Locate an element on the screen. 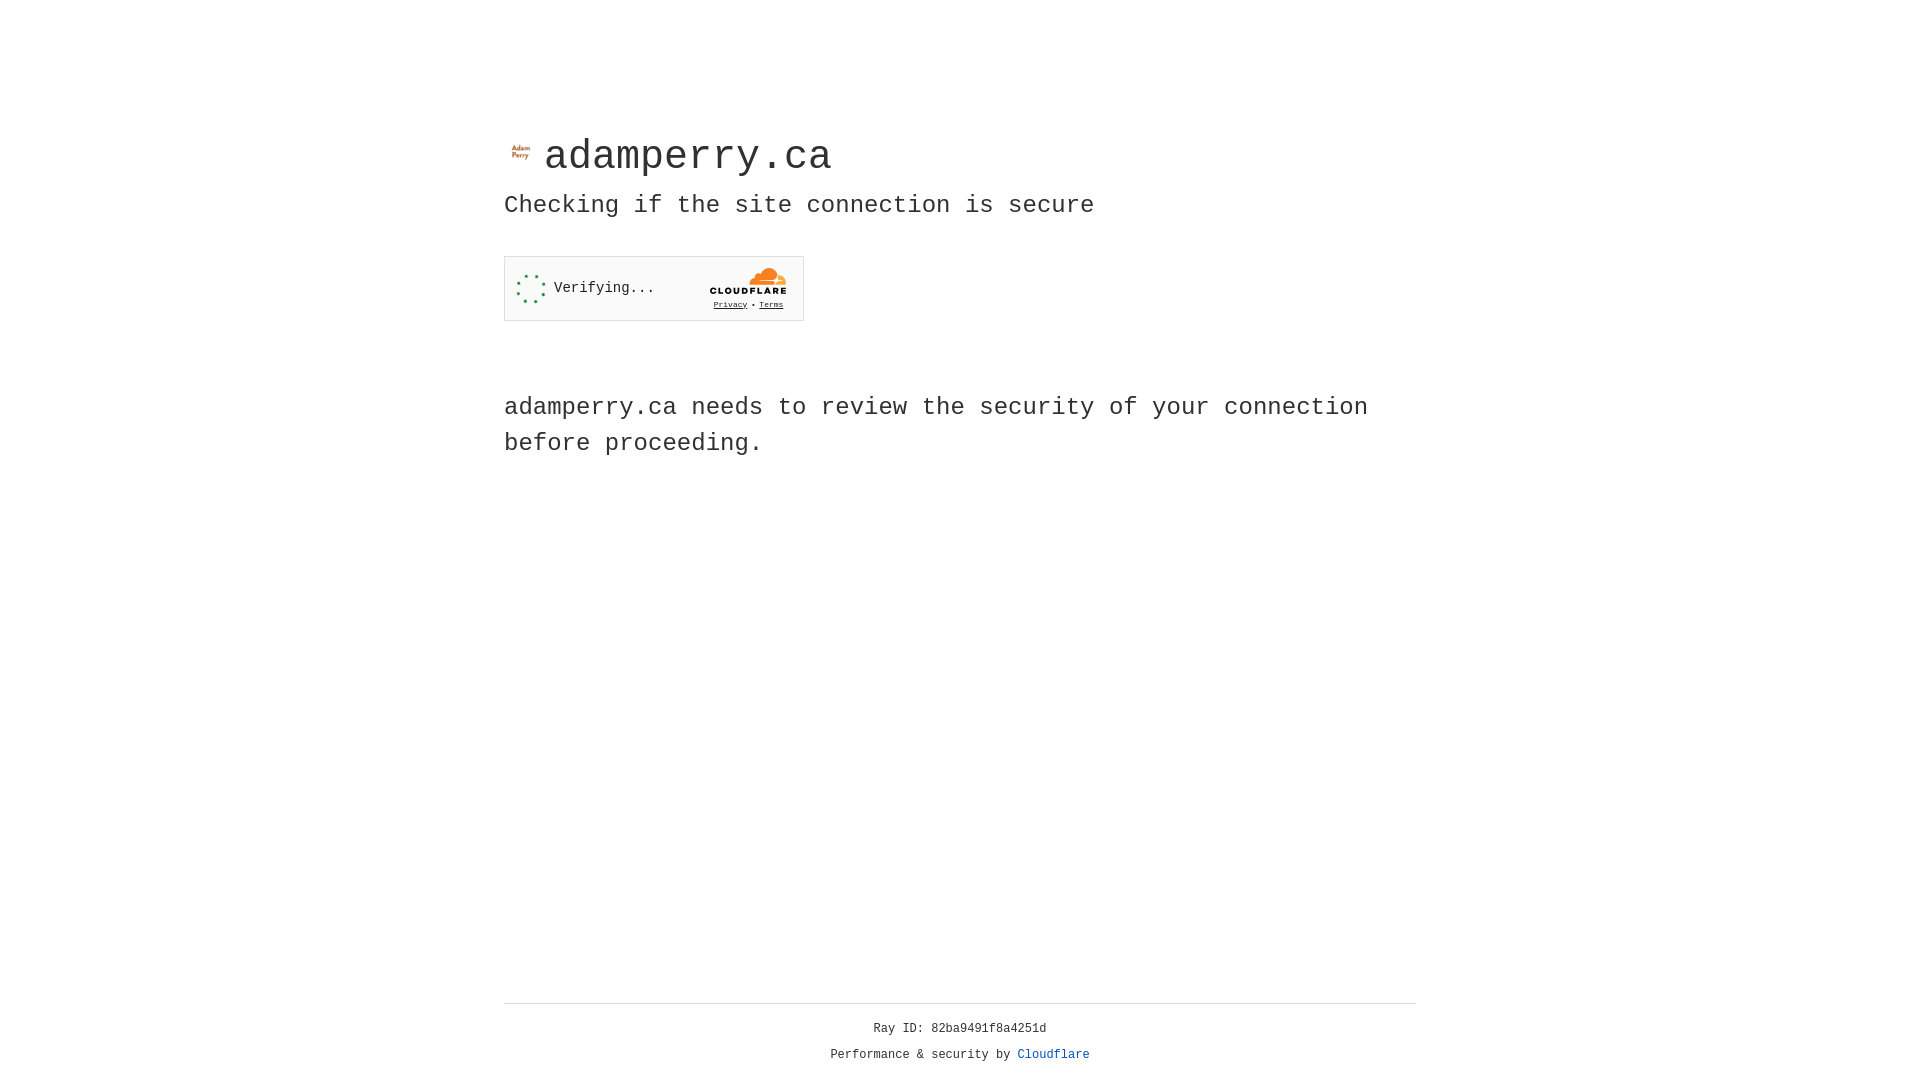 The width and height of the screenshot is (1920, 1080). Cloudflare is located at coordinates (1054, 1055).